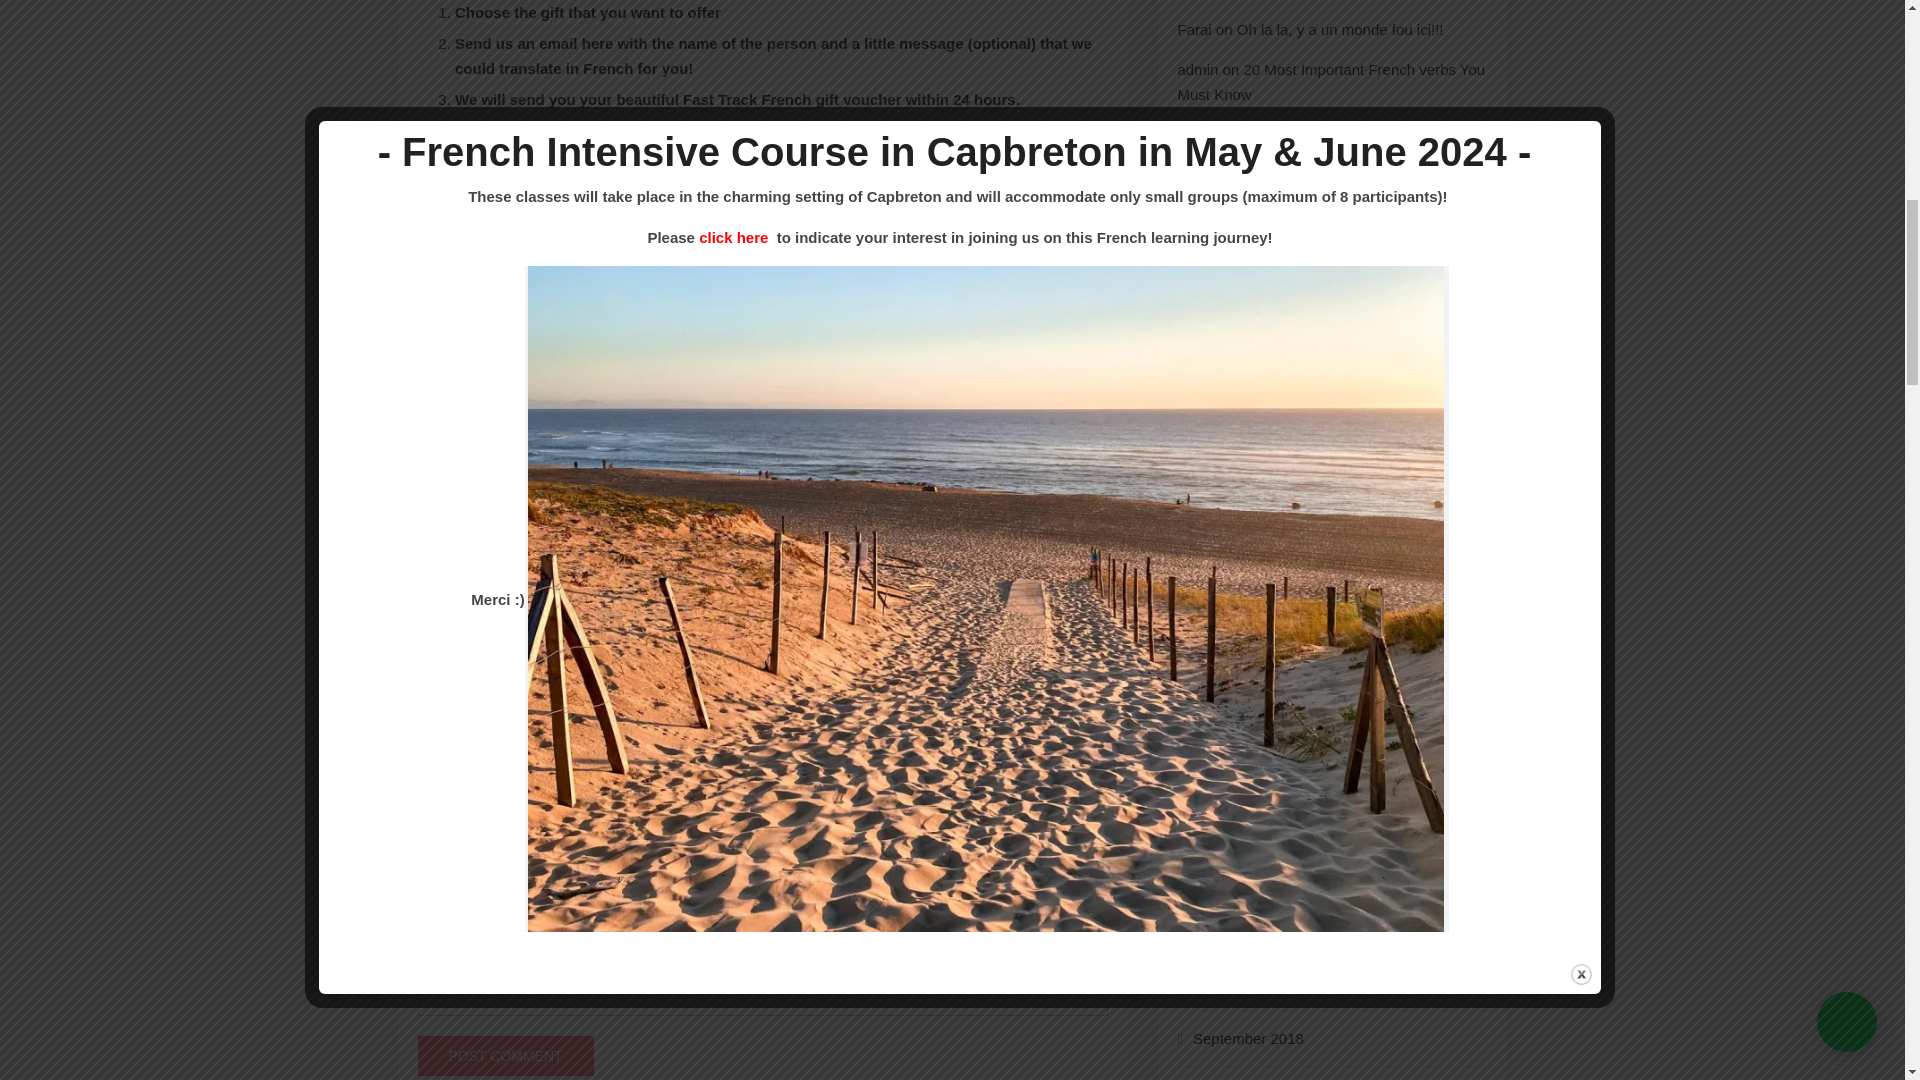 The image size is (1920, 1080). I want to click on Post Comment, so click(506, 1055).